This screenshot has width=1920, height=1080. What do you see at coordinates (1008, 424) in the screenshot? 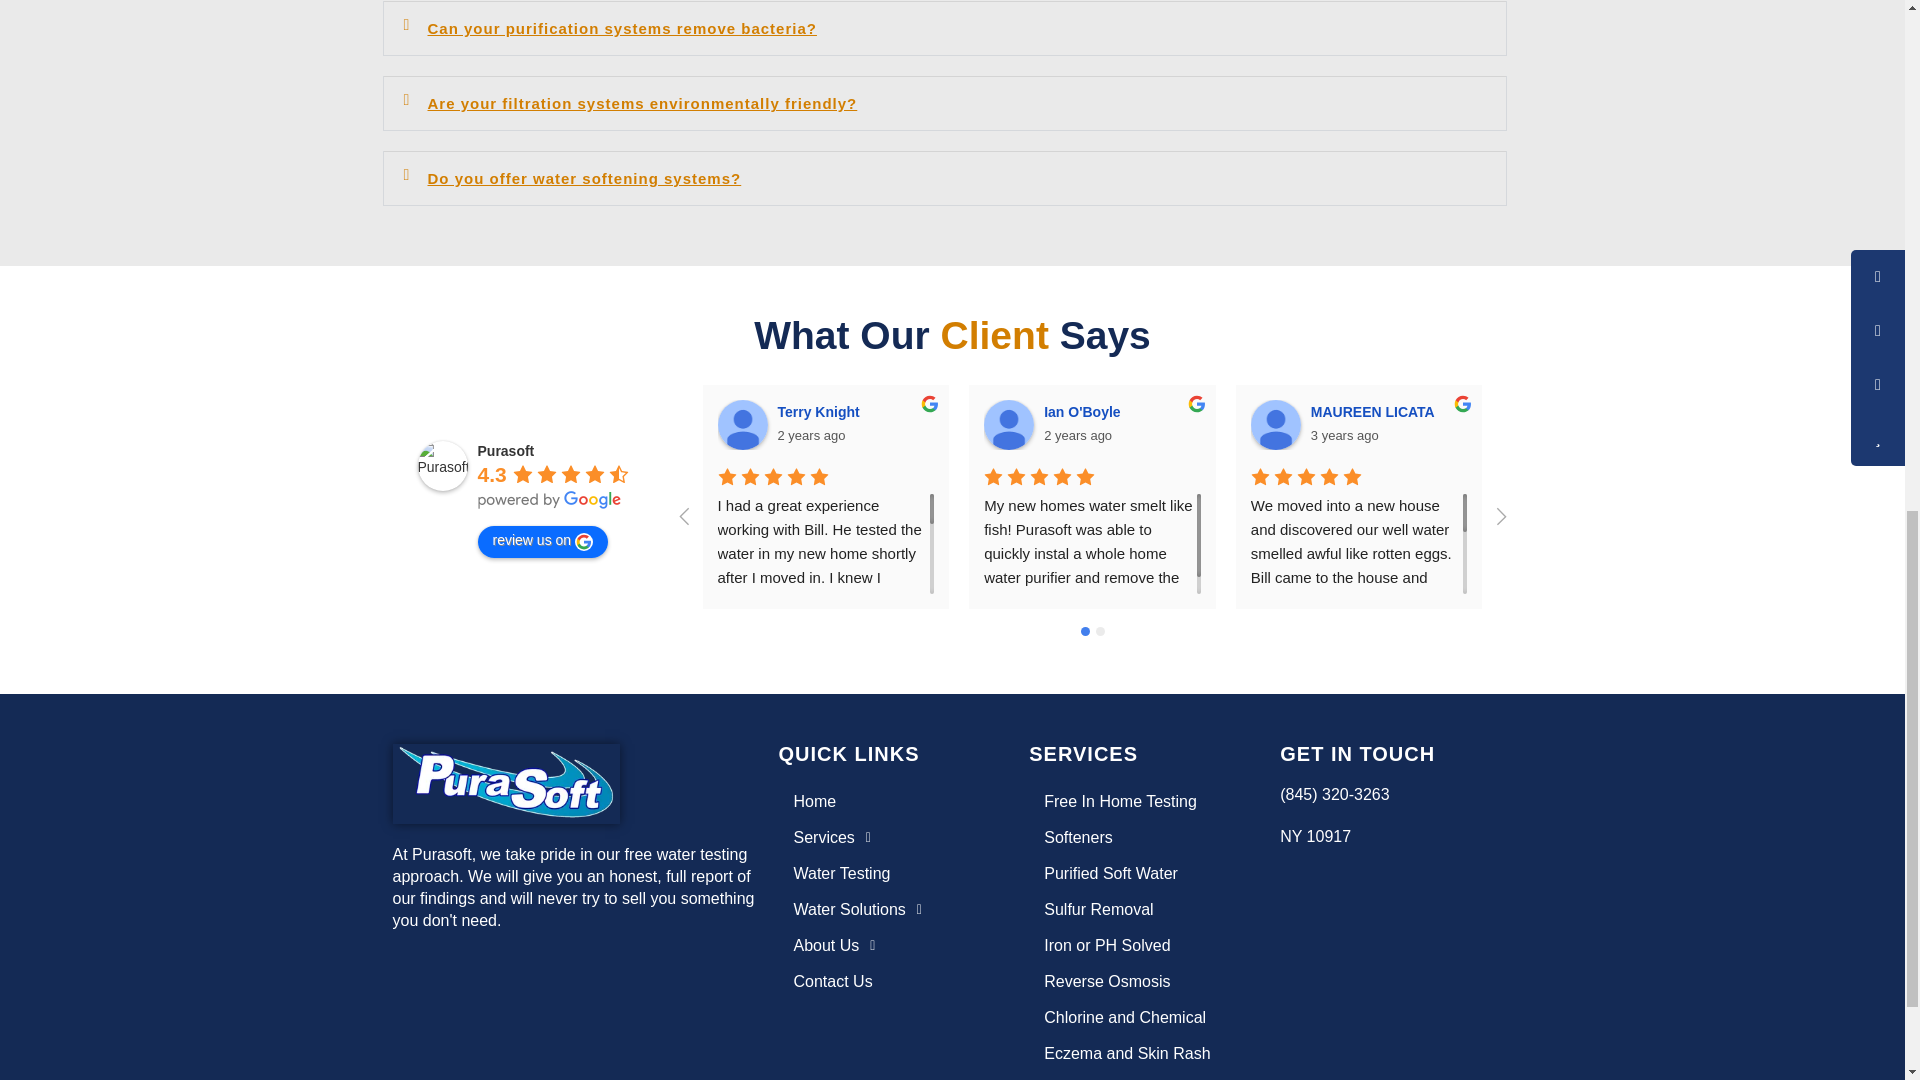
I see `Ian O'Boyle` at bounding box center [1008, 424].